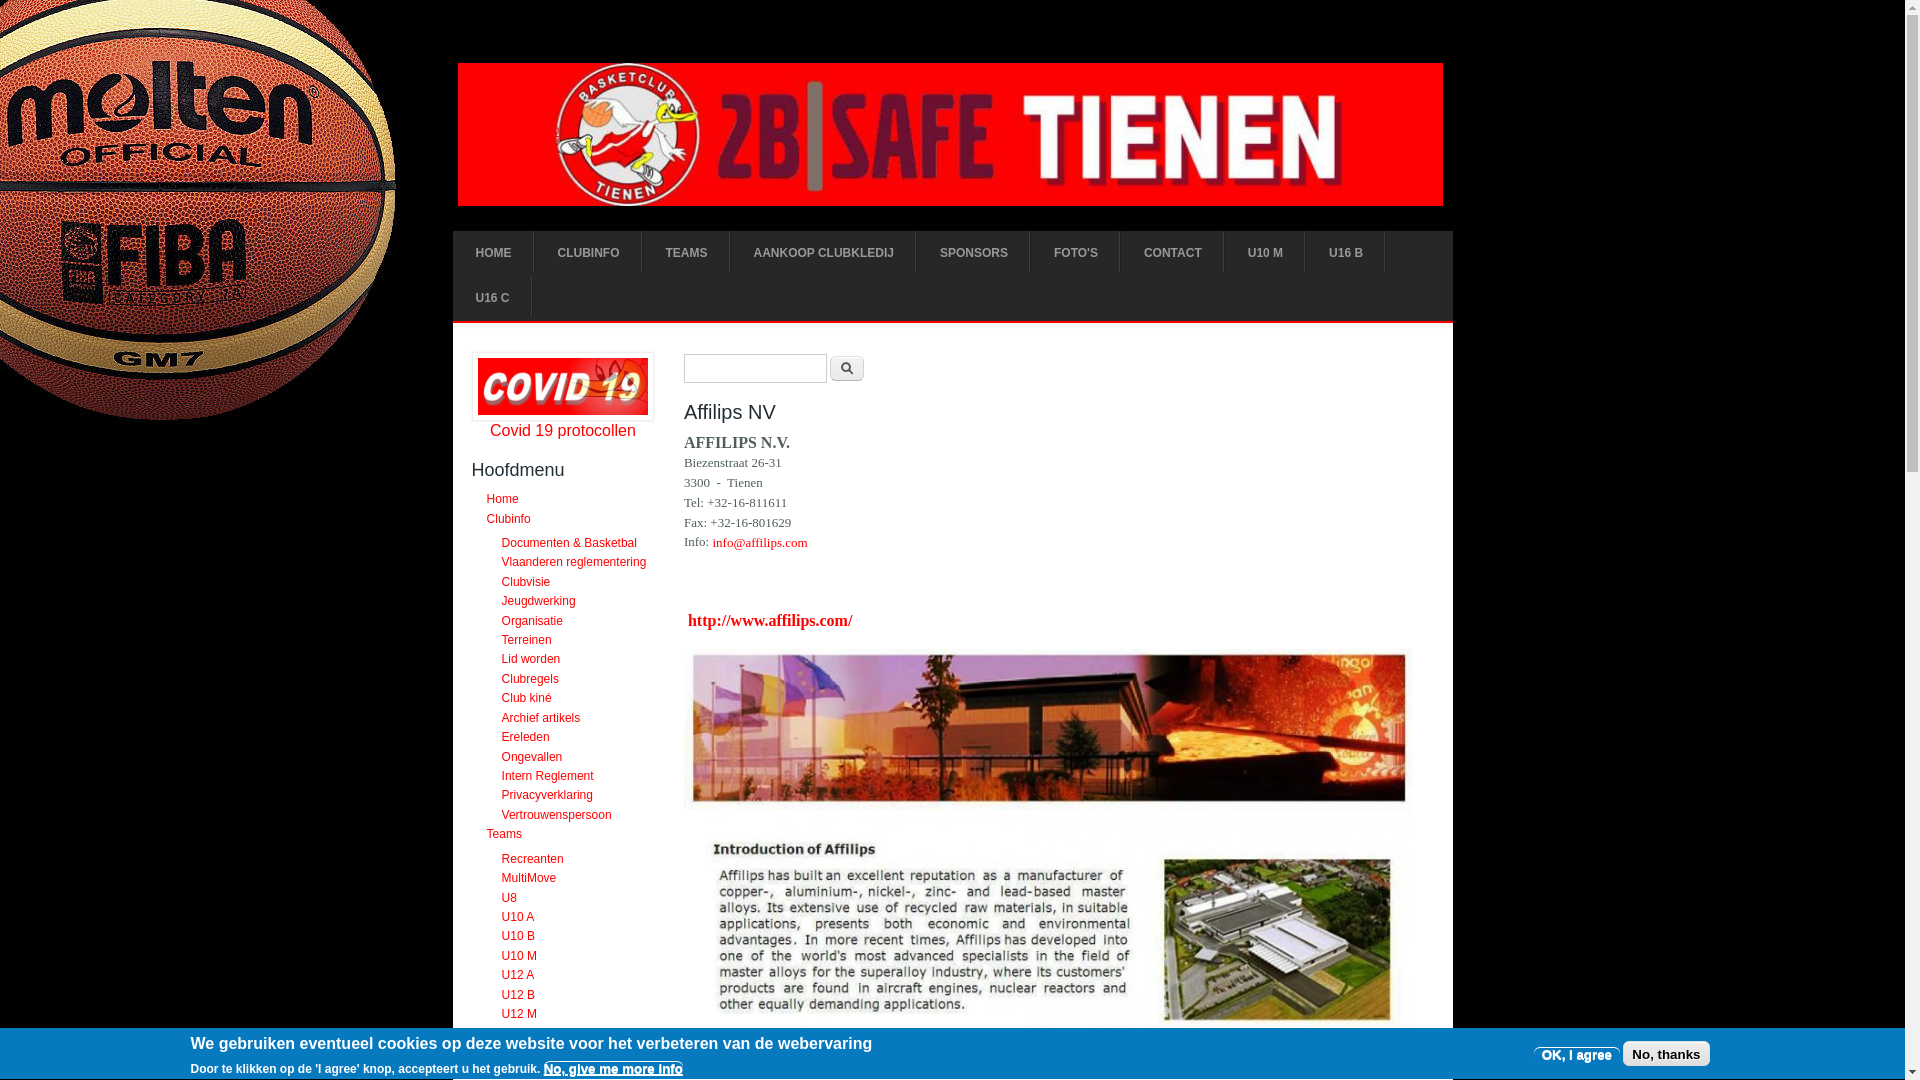 Image resolution: width=1920 pixels, height=1080 pixels. Describe the element at coordinates (532, 660) in the screenshot. I see `Lid worden` at that location.